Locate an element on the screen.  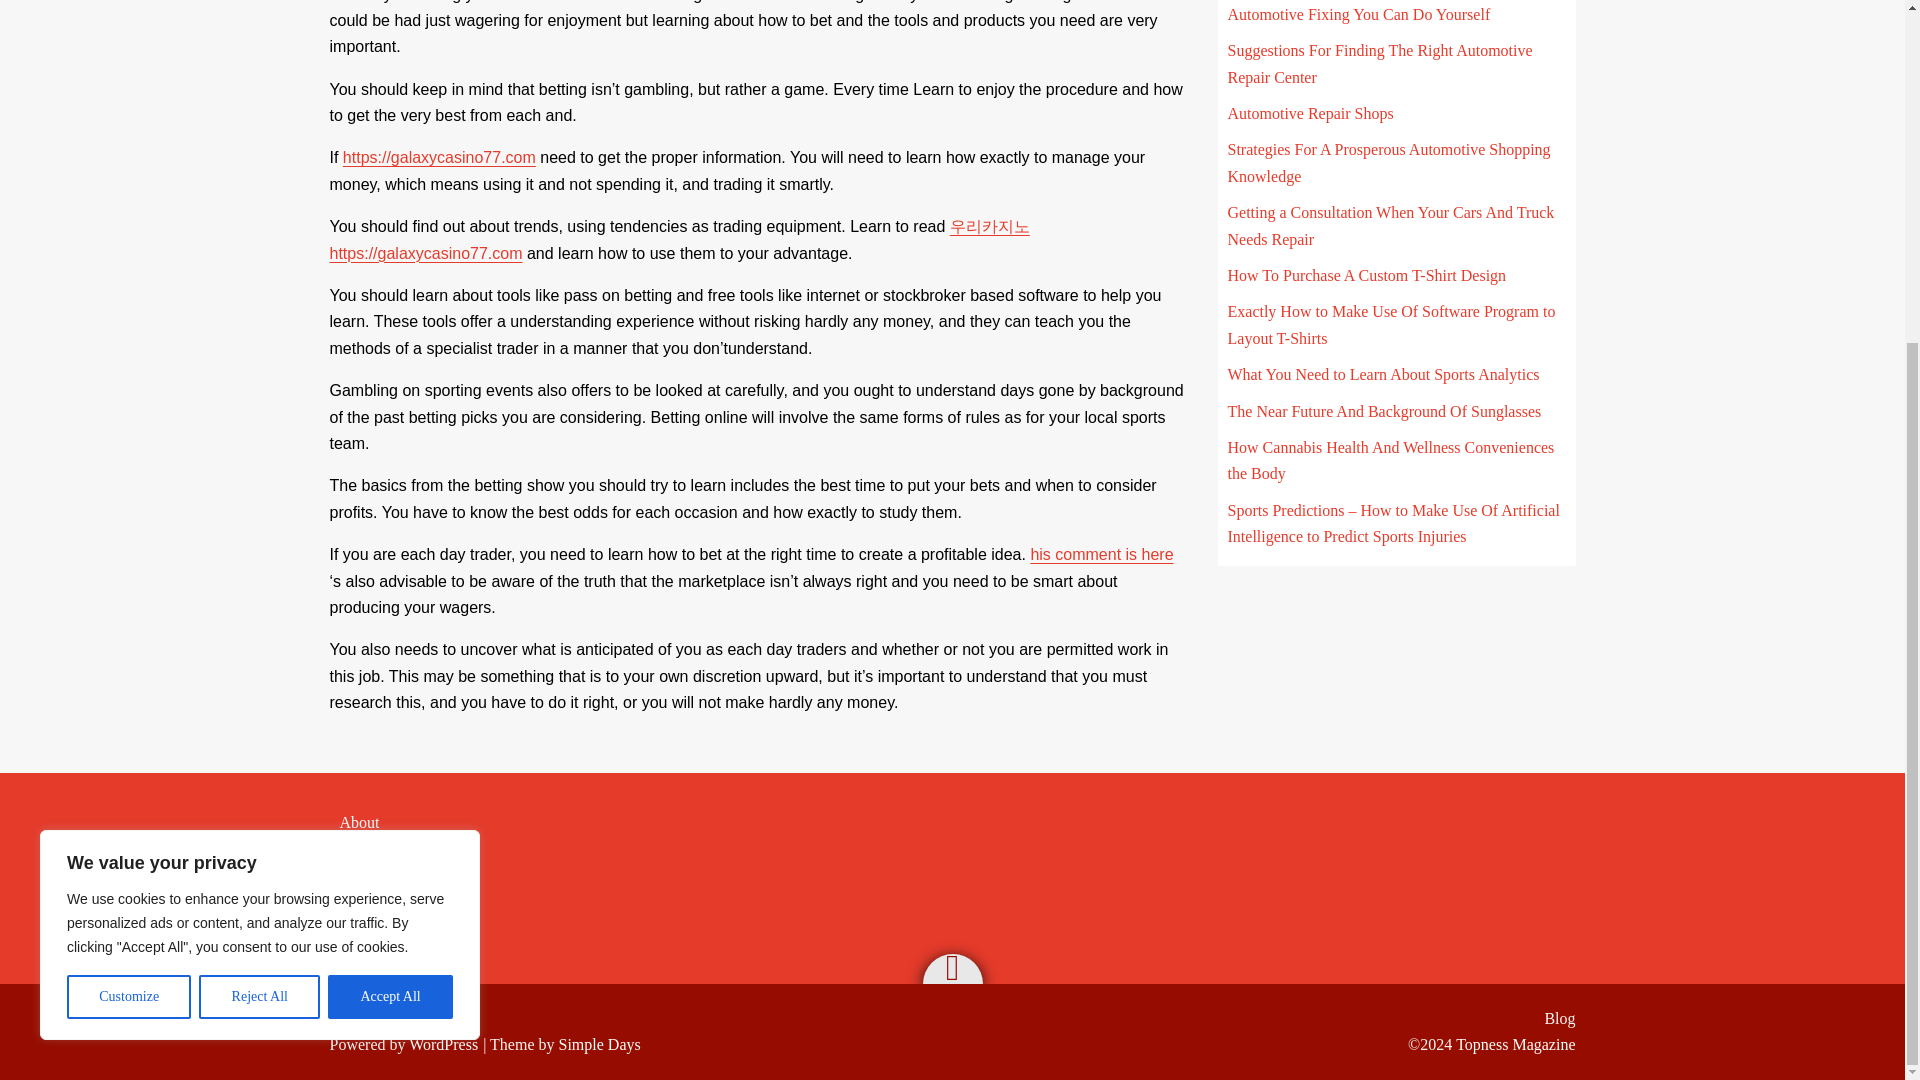
What You Need to Learn About Sports Analytics is located at coordinates (1384, 374).